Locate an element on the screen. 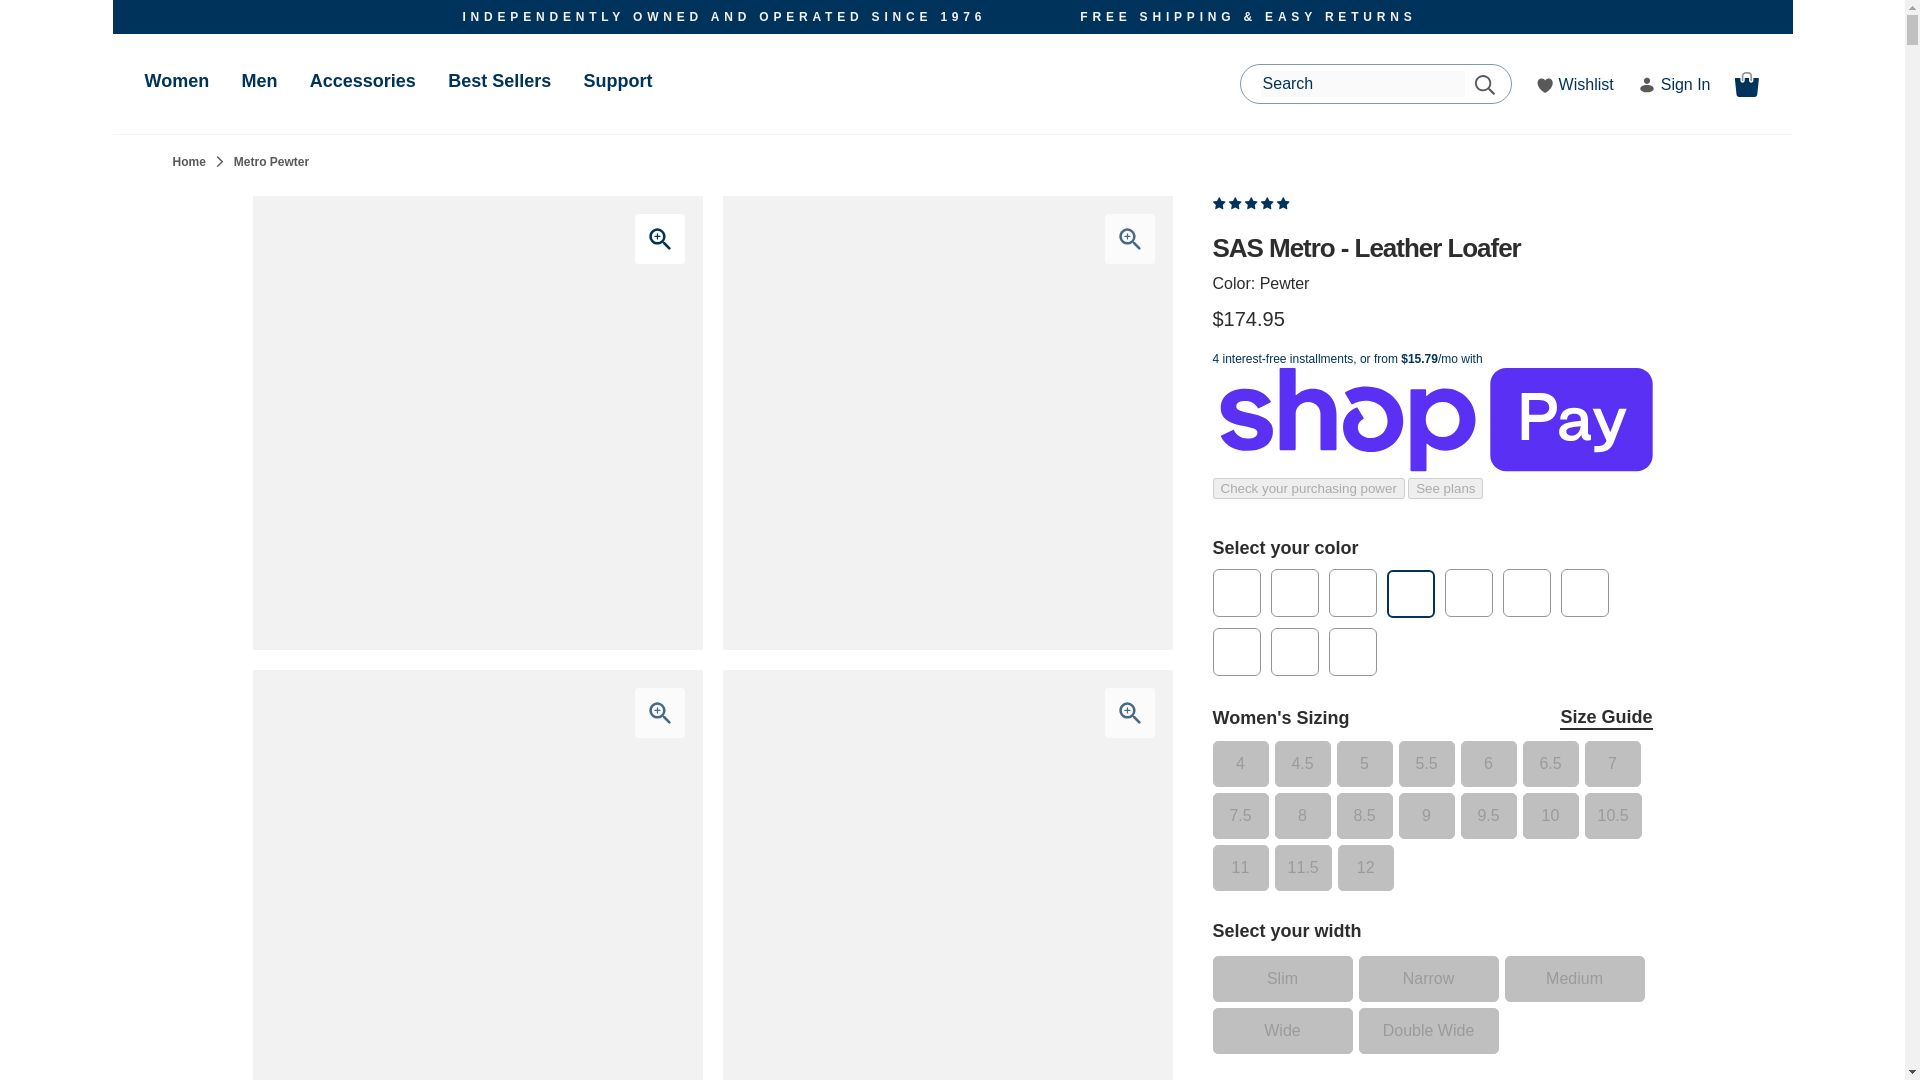 This screenshot has width=1920, height=1080. Search is located at coordinates (1484, 84).